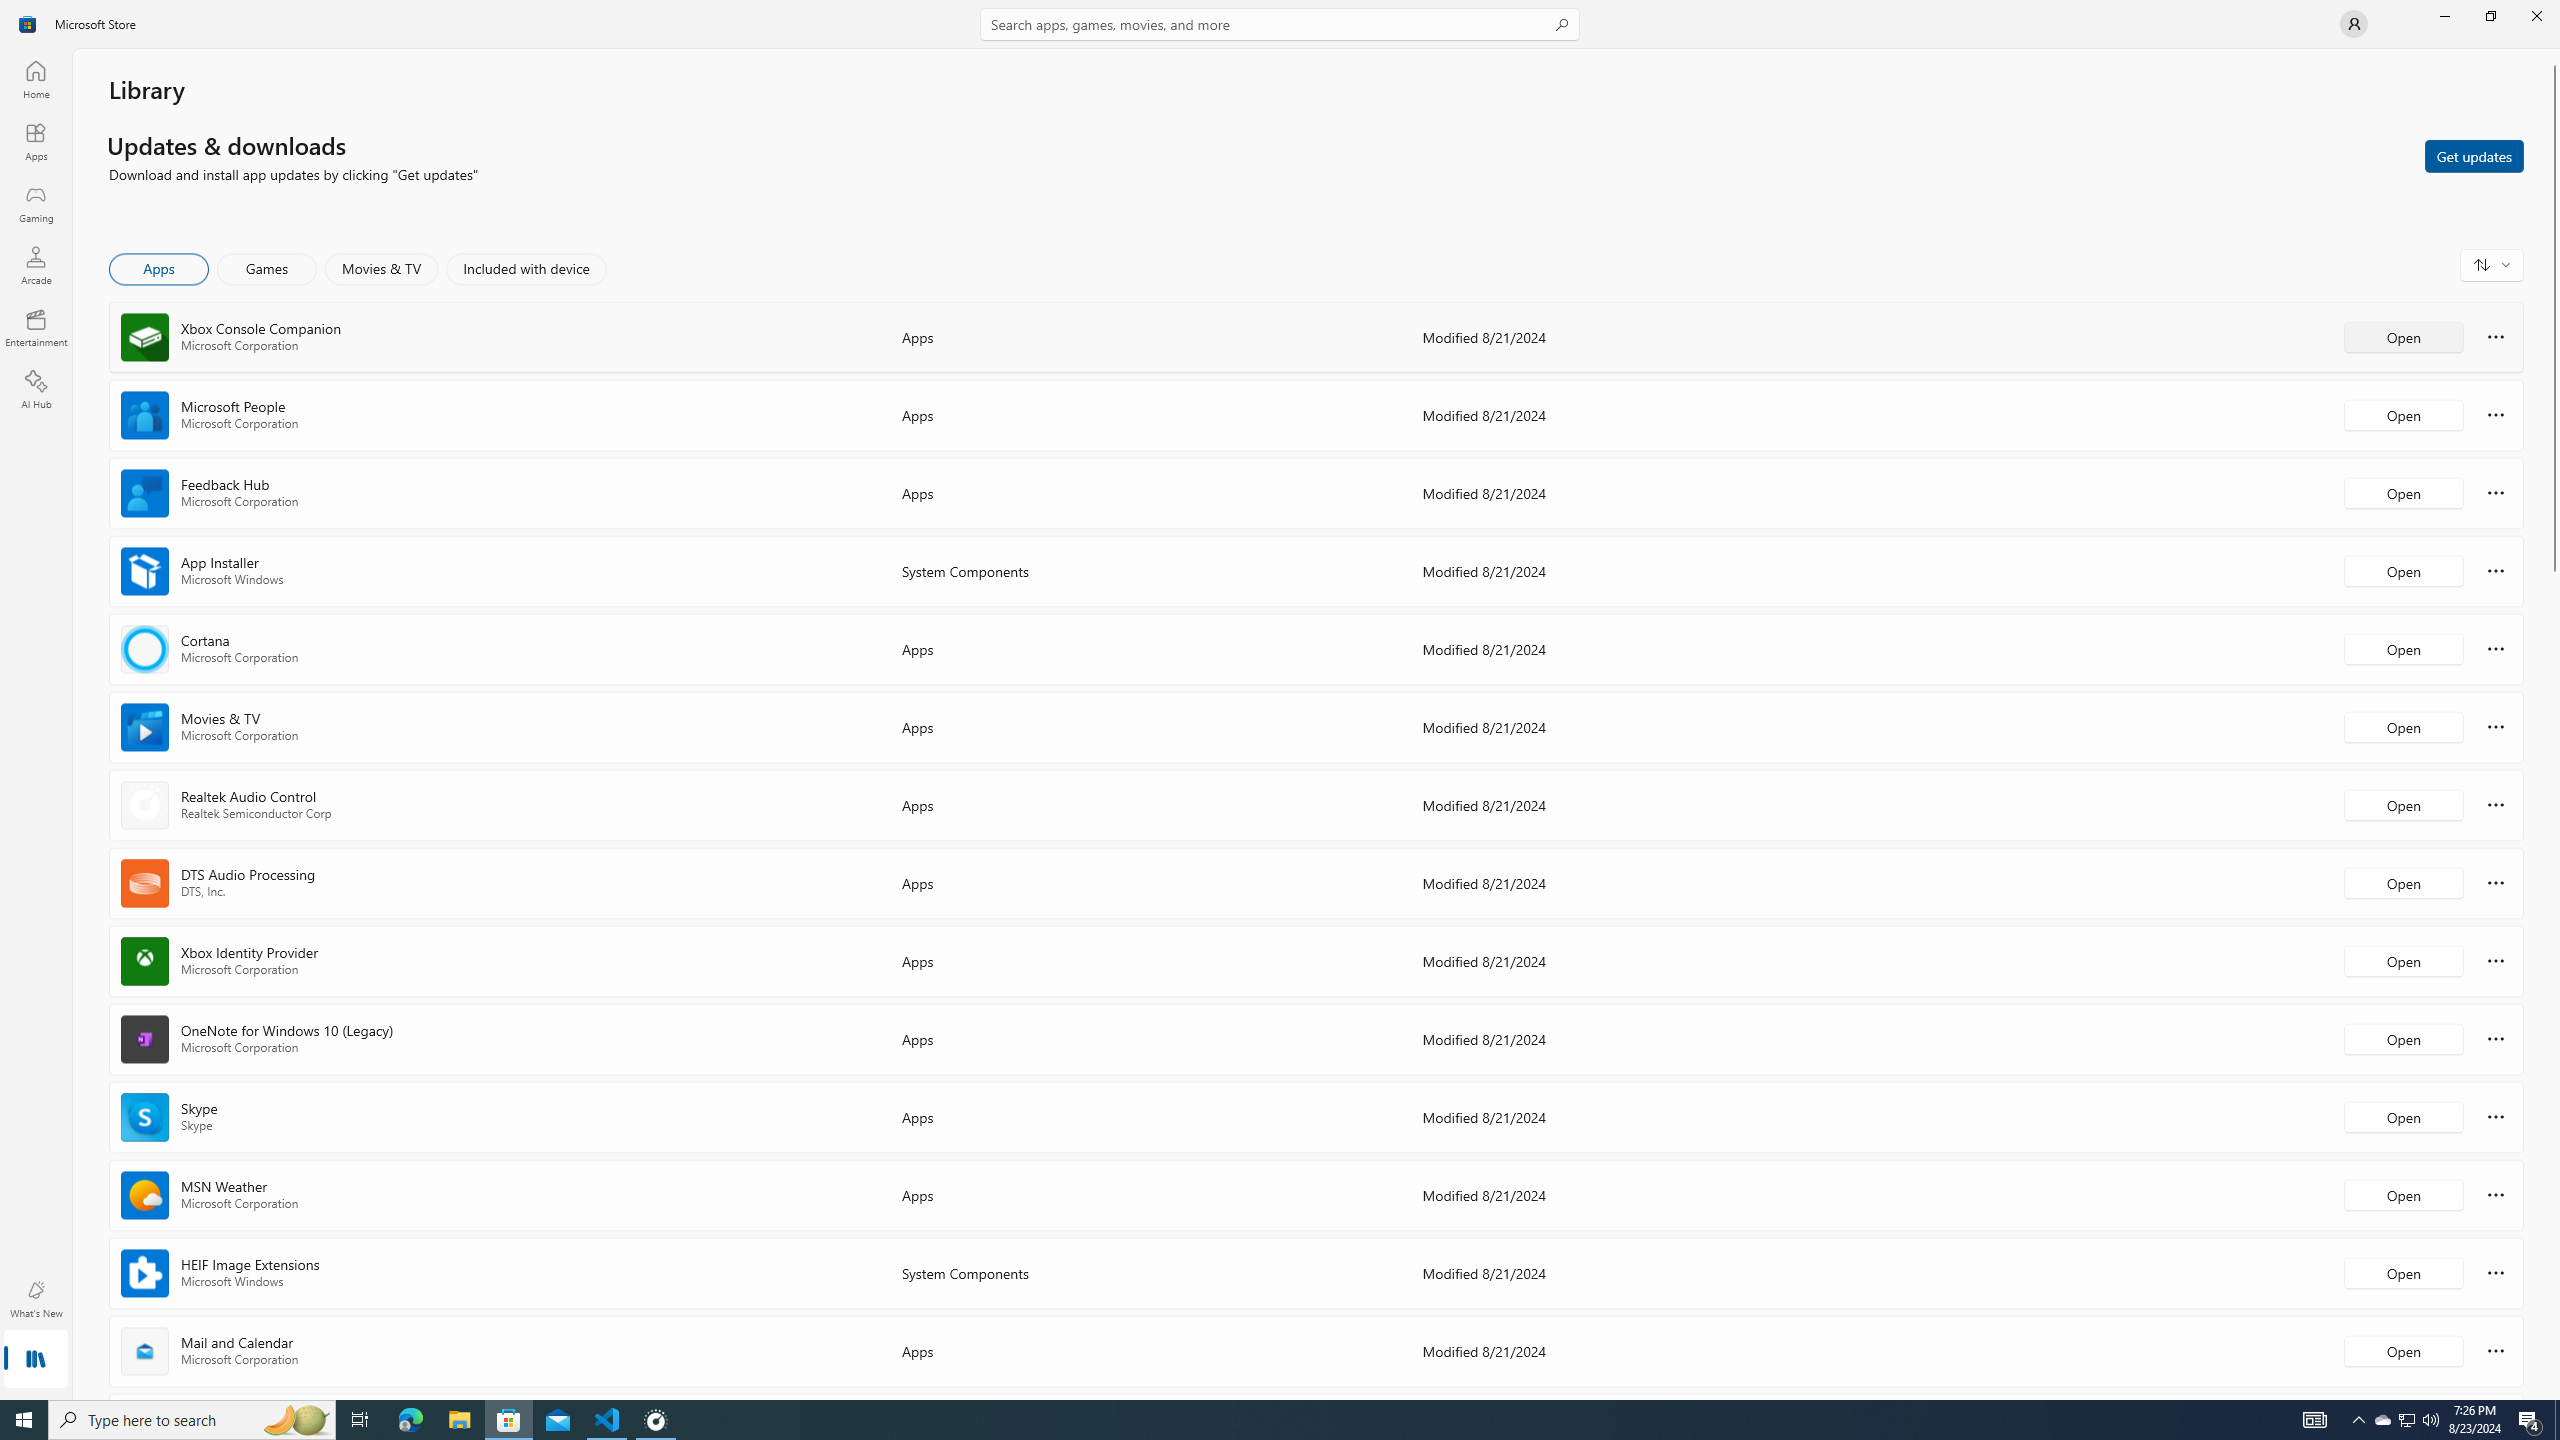 This screenshot has height=1440, width=2560. I want to click on Get updates, so click(2474, 155).